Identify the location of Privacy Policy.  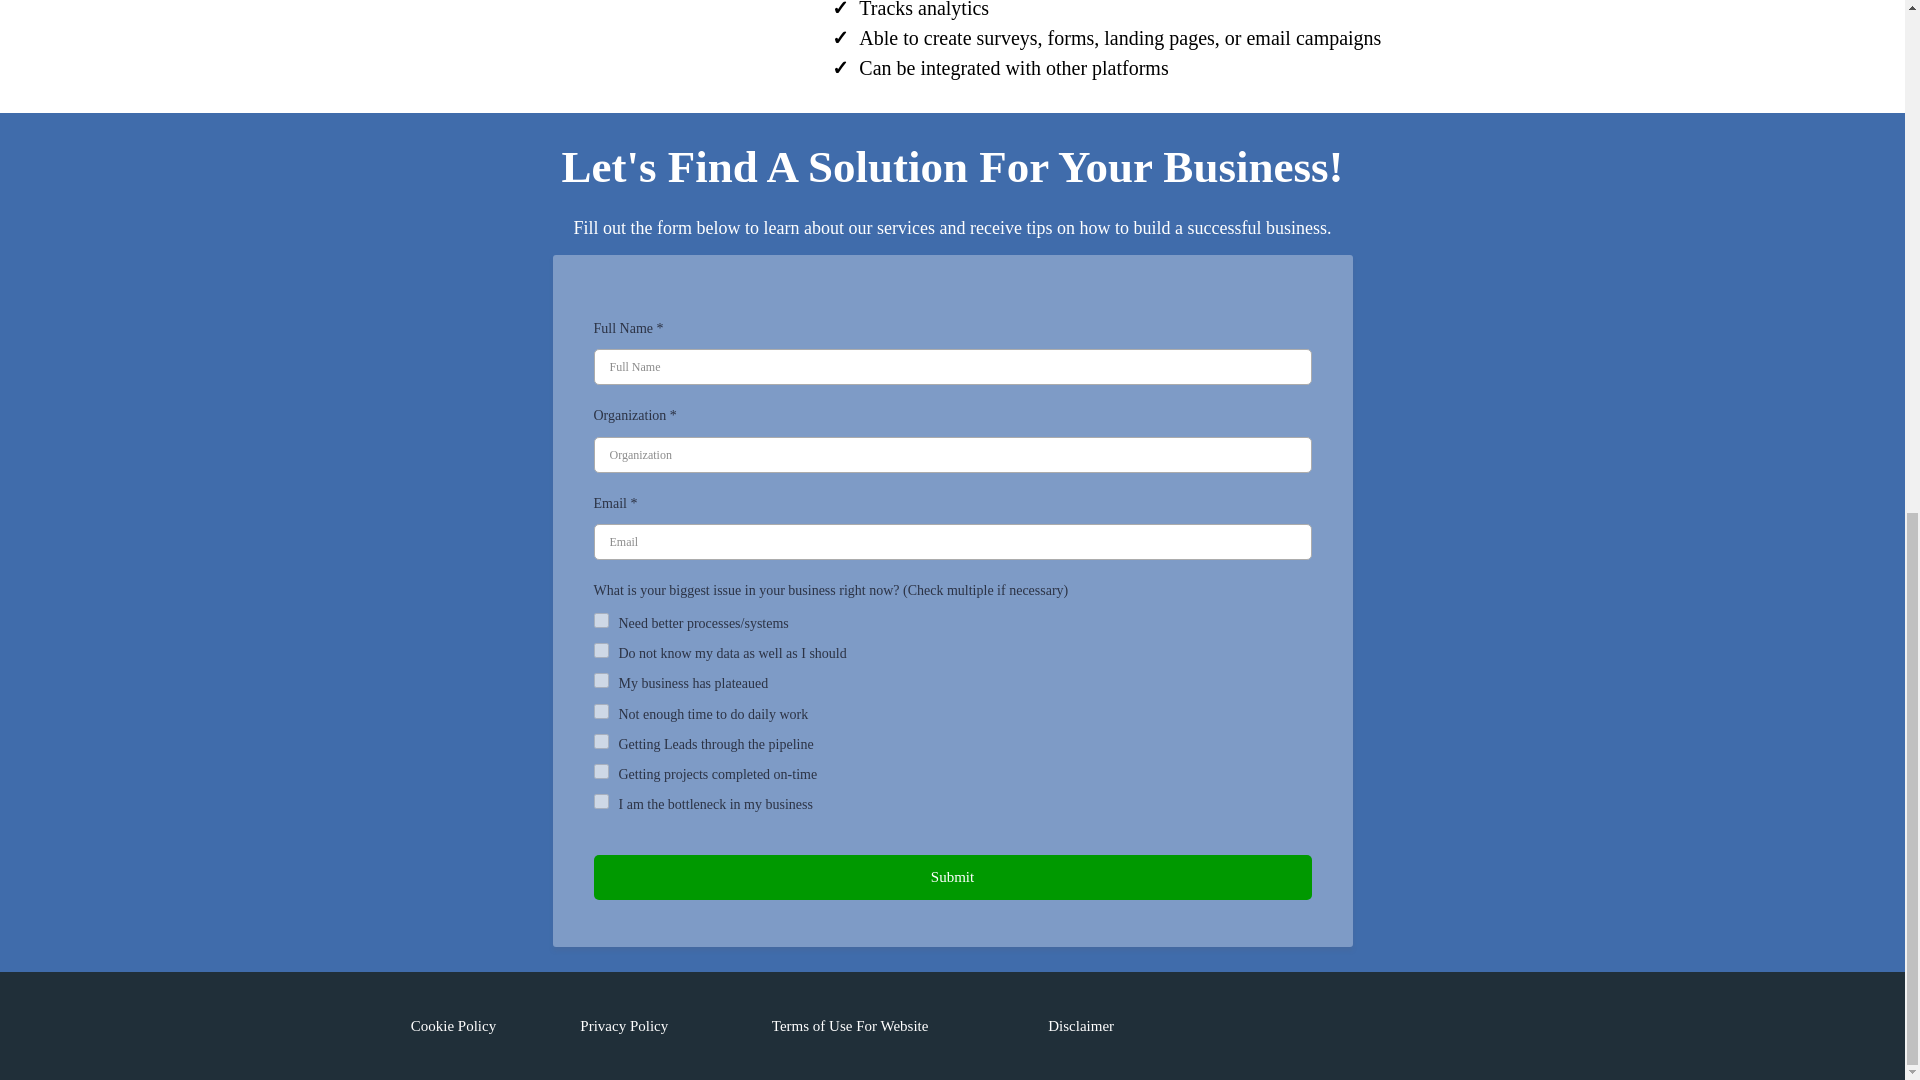
(624, 1026).